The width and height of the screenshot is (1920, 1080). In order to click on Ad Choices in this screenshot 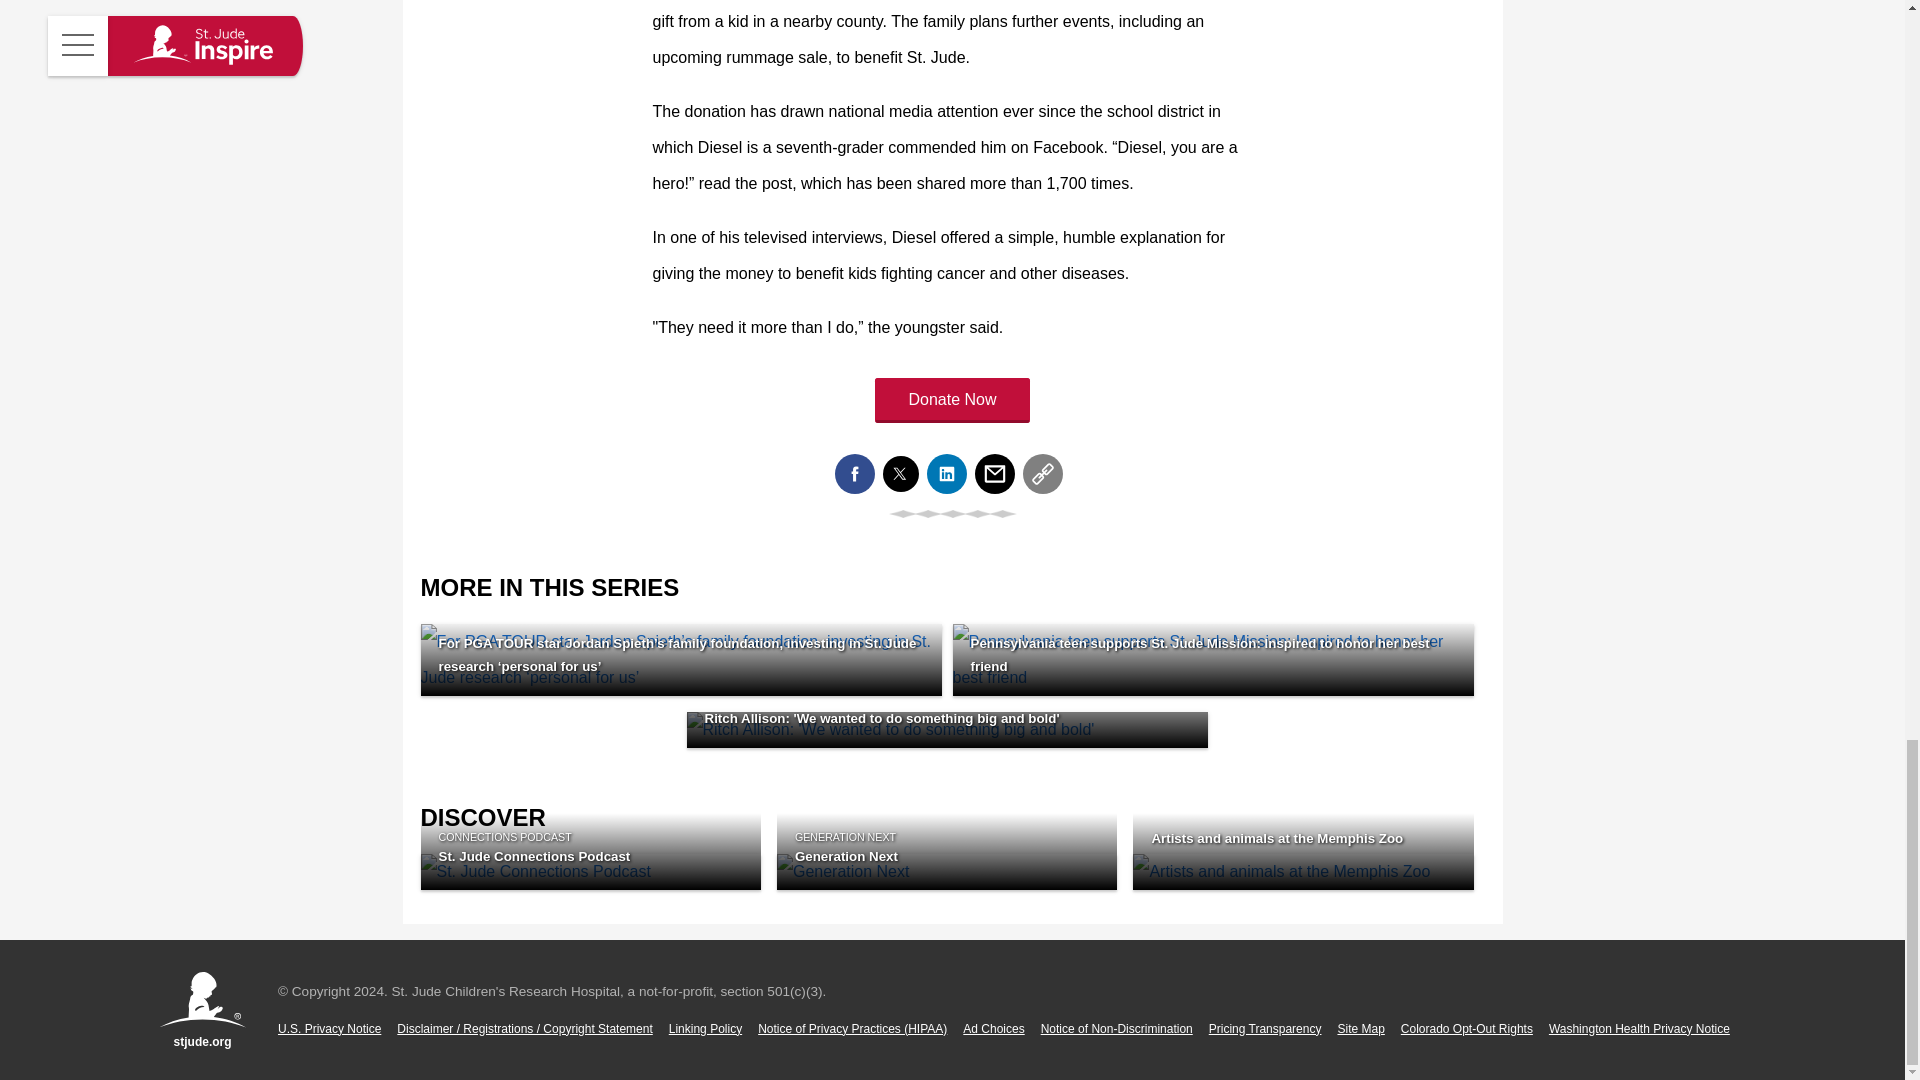, I will do `click(993, 1028)`.